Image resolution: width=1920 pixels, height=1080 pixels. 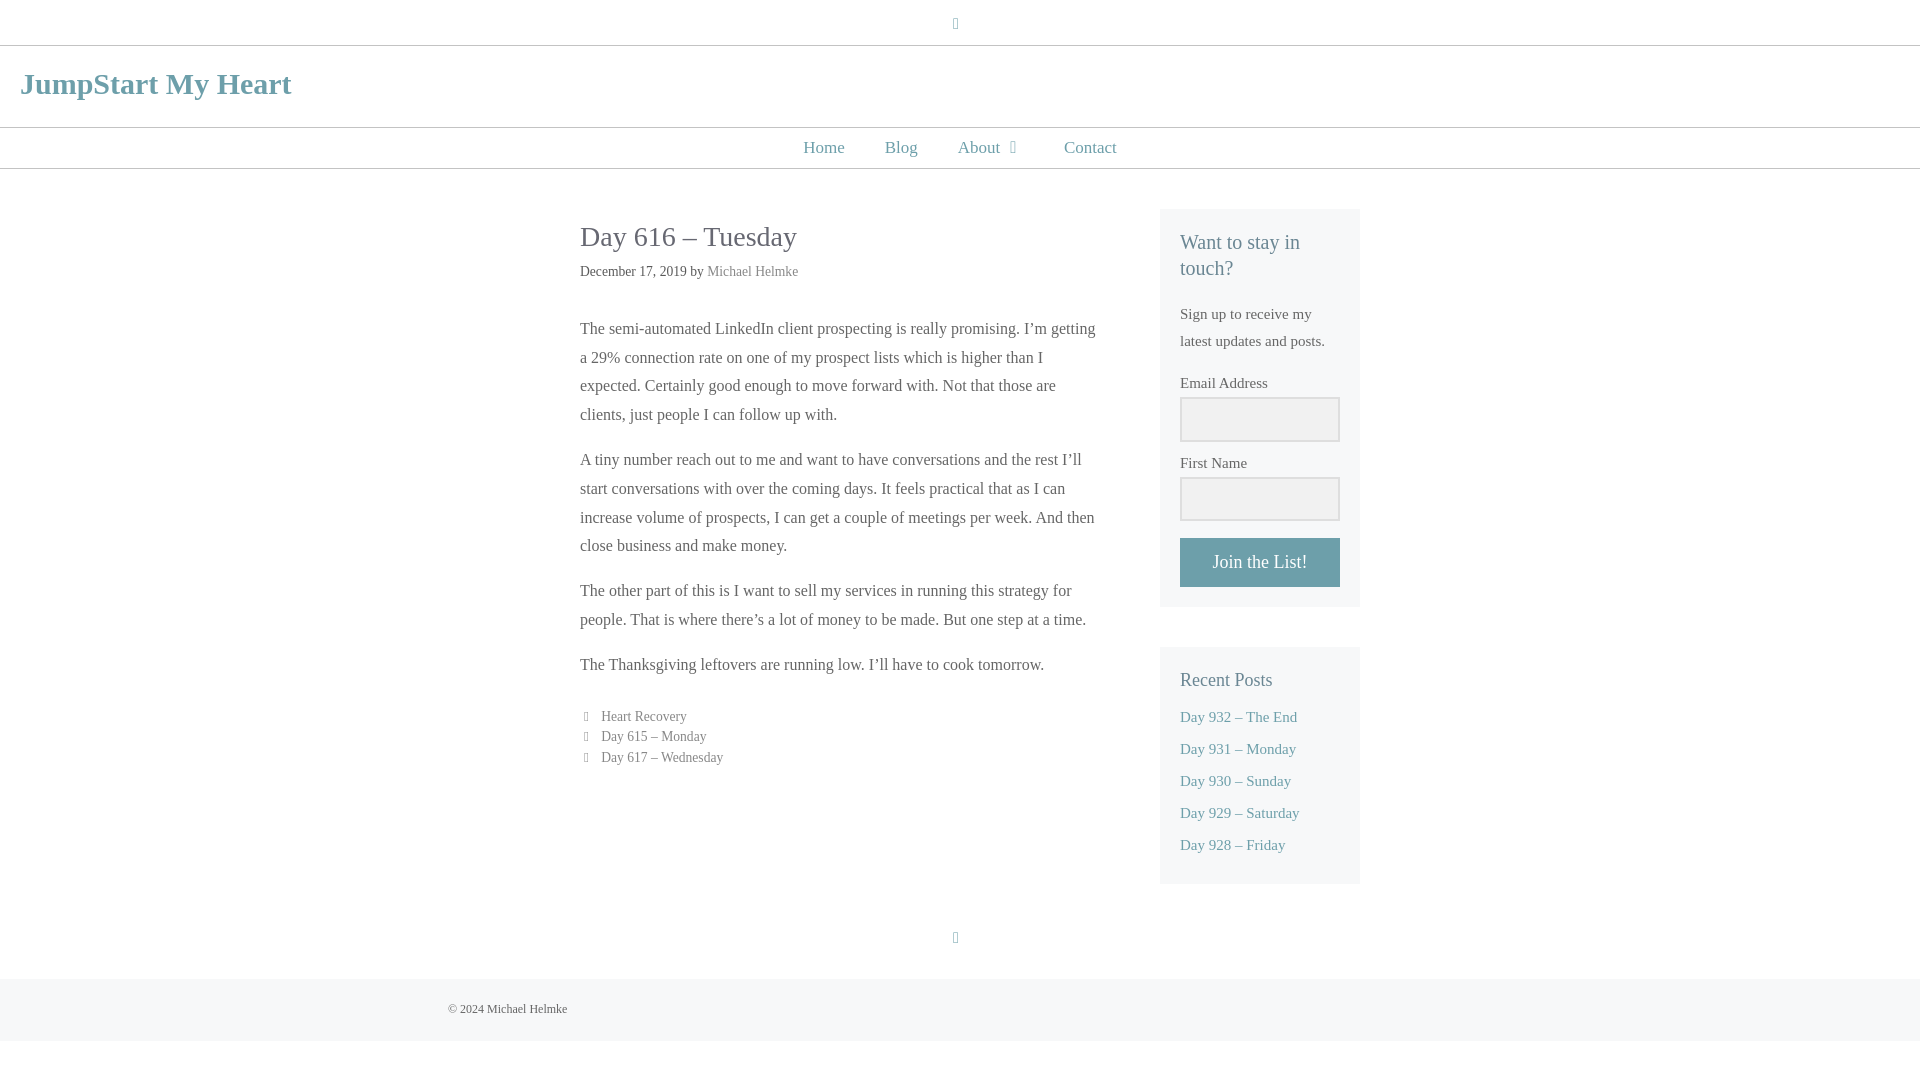 What do you see at coordinates (1260, 562) in the screenshot?
I see `Join the List!` at bounding box center [1260, 562].